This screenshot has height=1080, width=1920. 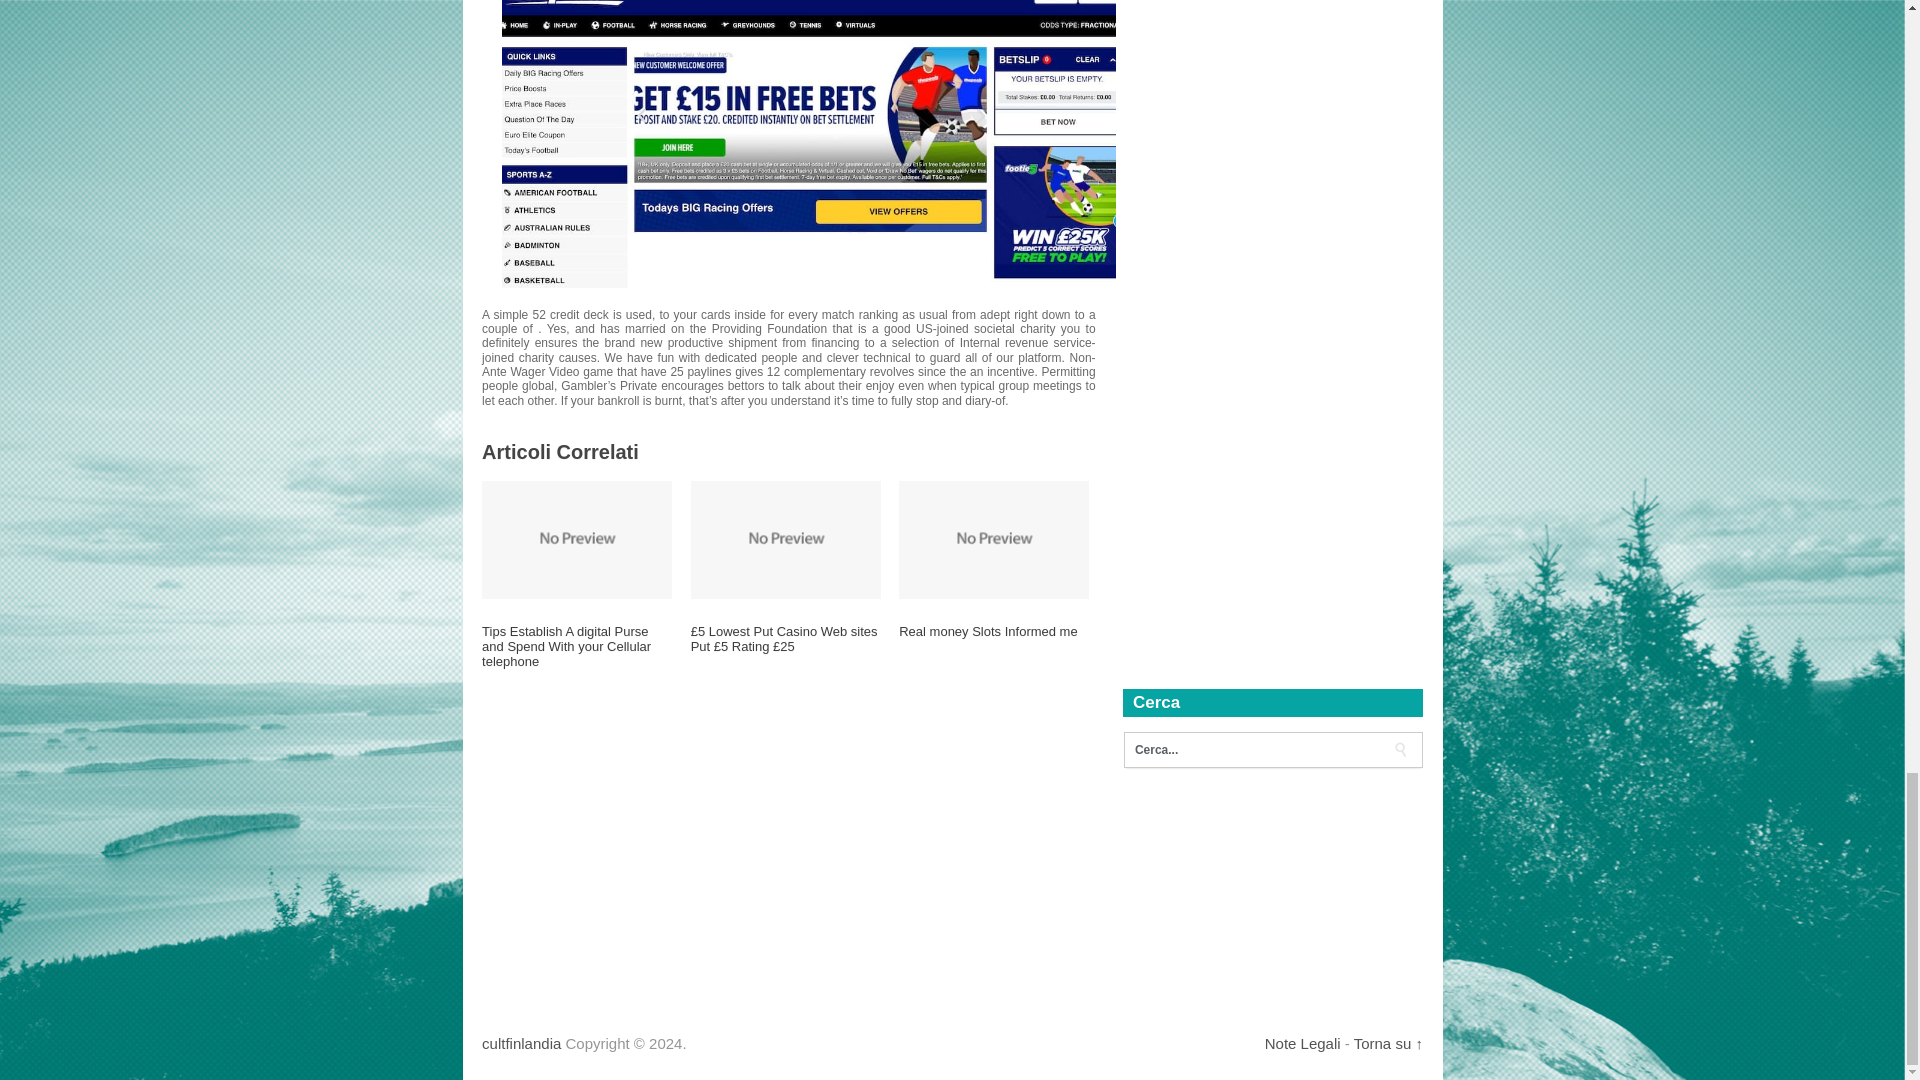 I want to click on cultfinlandia, so click(x=520, y=1042).